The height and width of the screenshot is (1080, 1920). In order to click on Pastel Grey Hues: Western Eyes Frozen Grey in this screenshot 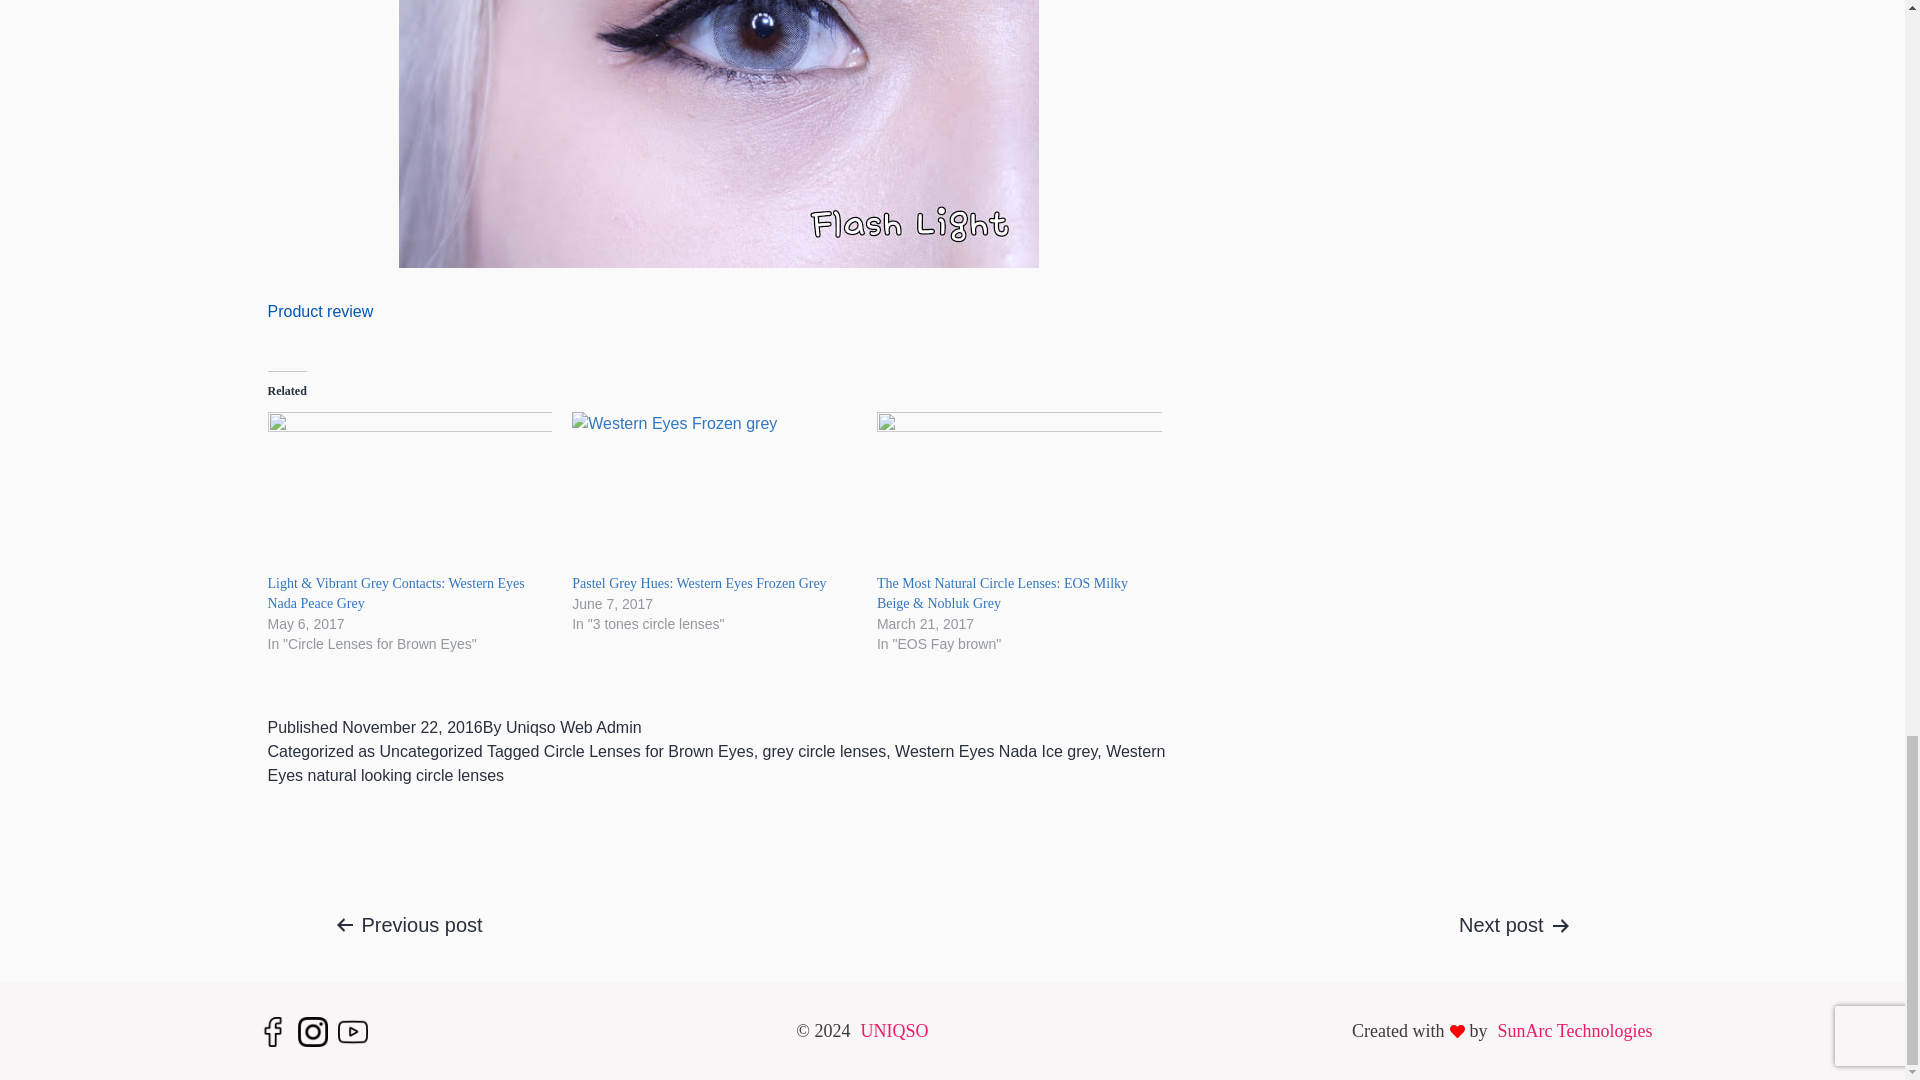, I will do `click(714, 492)`.